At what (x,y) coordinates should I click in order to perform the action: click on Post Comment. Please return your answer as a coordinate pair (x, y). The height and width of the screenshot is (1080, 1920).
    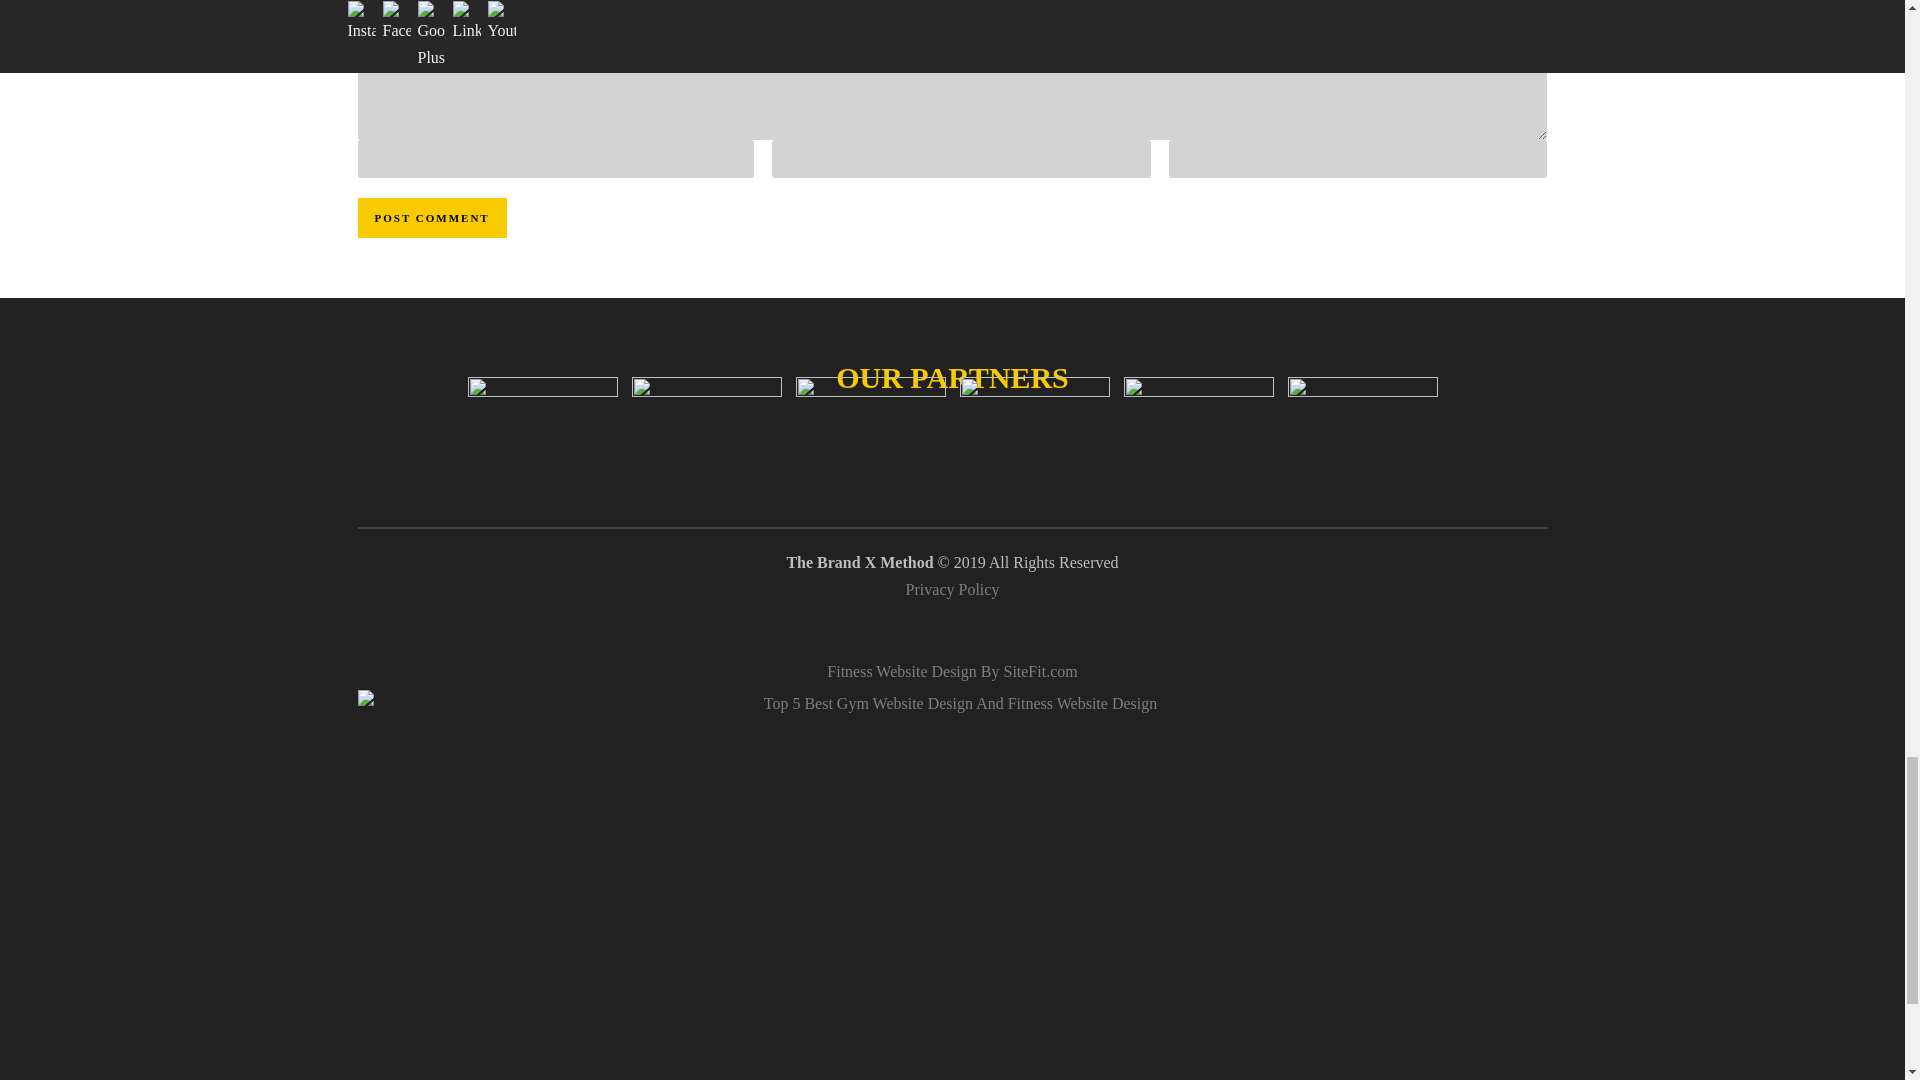
    Looking at the image, I should click on (432, 217).